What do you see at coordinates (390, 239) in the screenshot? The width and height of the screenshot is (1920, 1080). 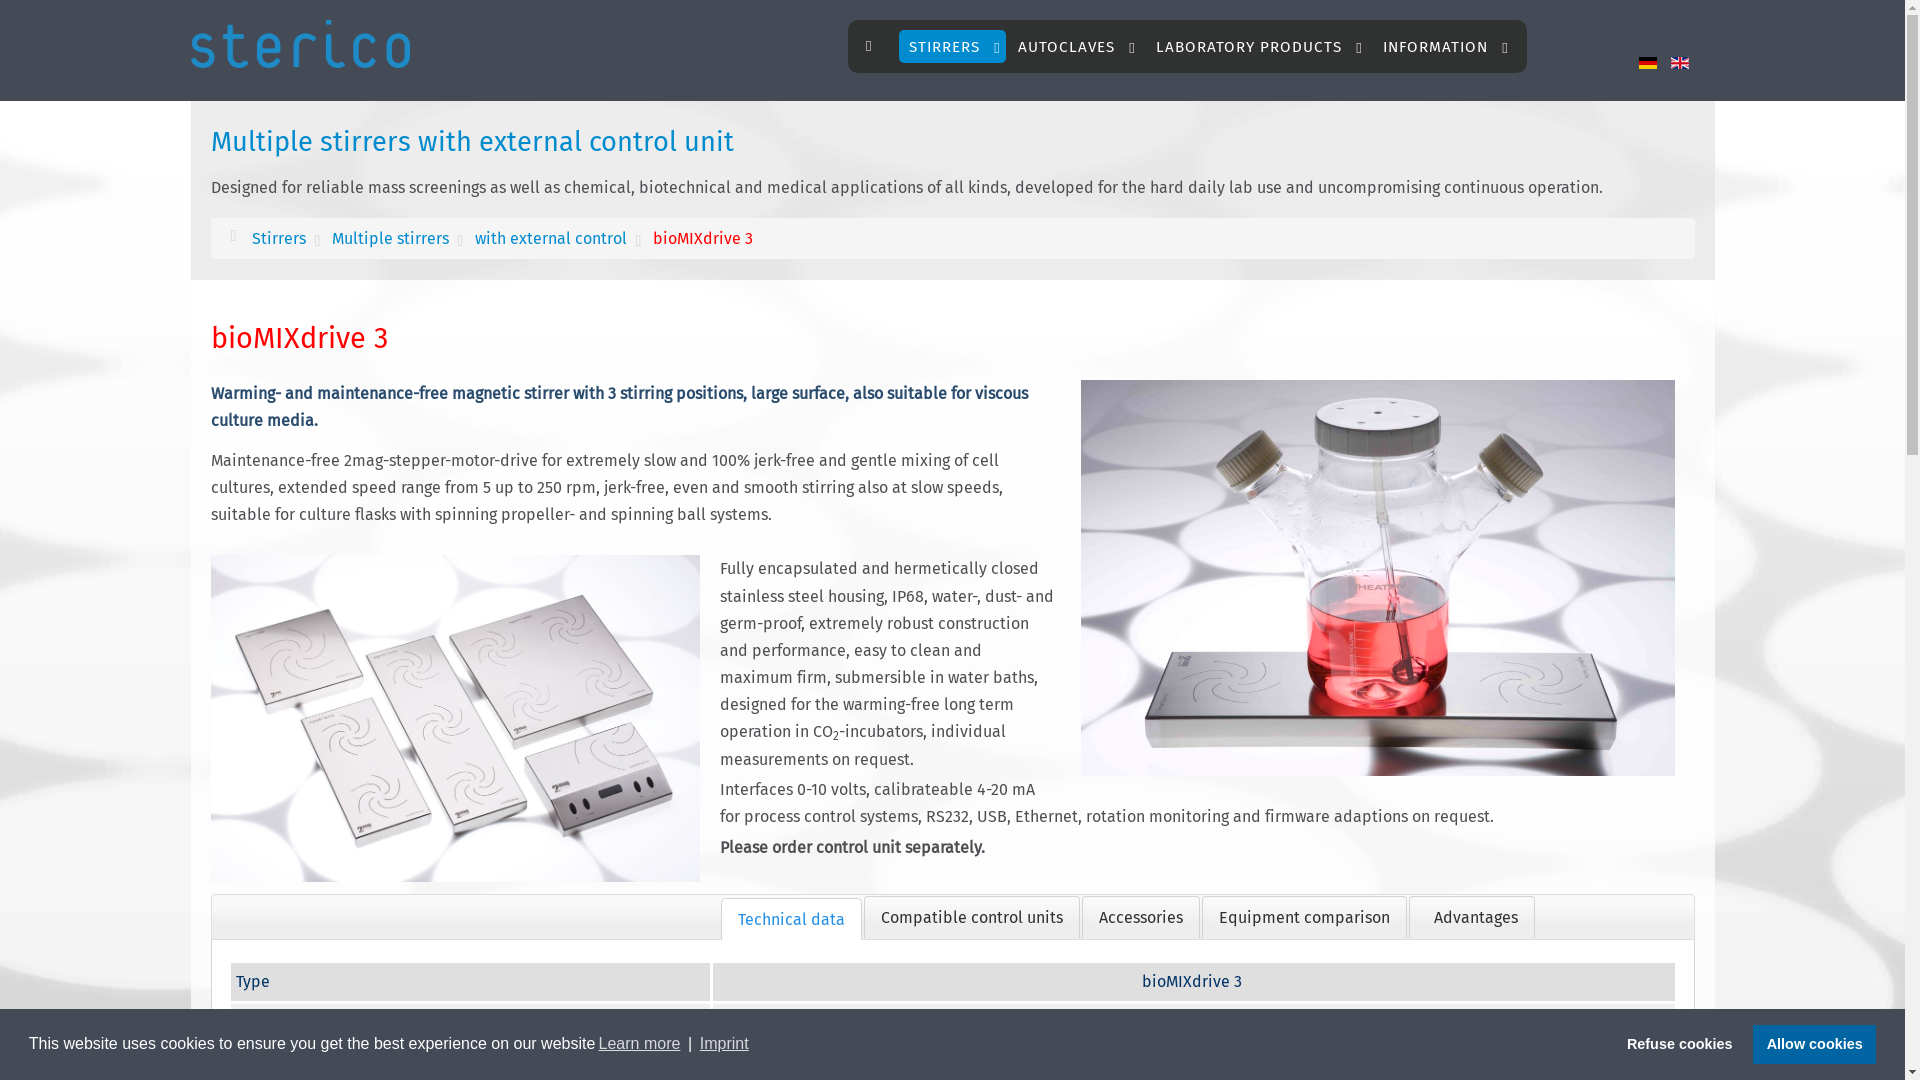 I see `Multiple stirrers` at bounding box center [390, 239].